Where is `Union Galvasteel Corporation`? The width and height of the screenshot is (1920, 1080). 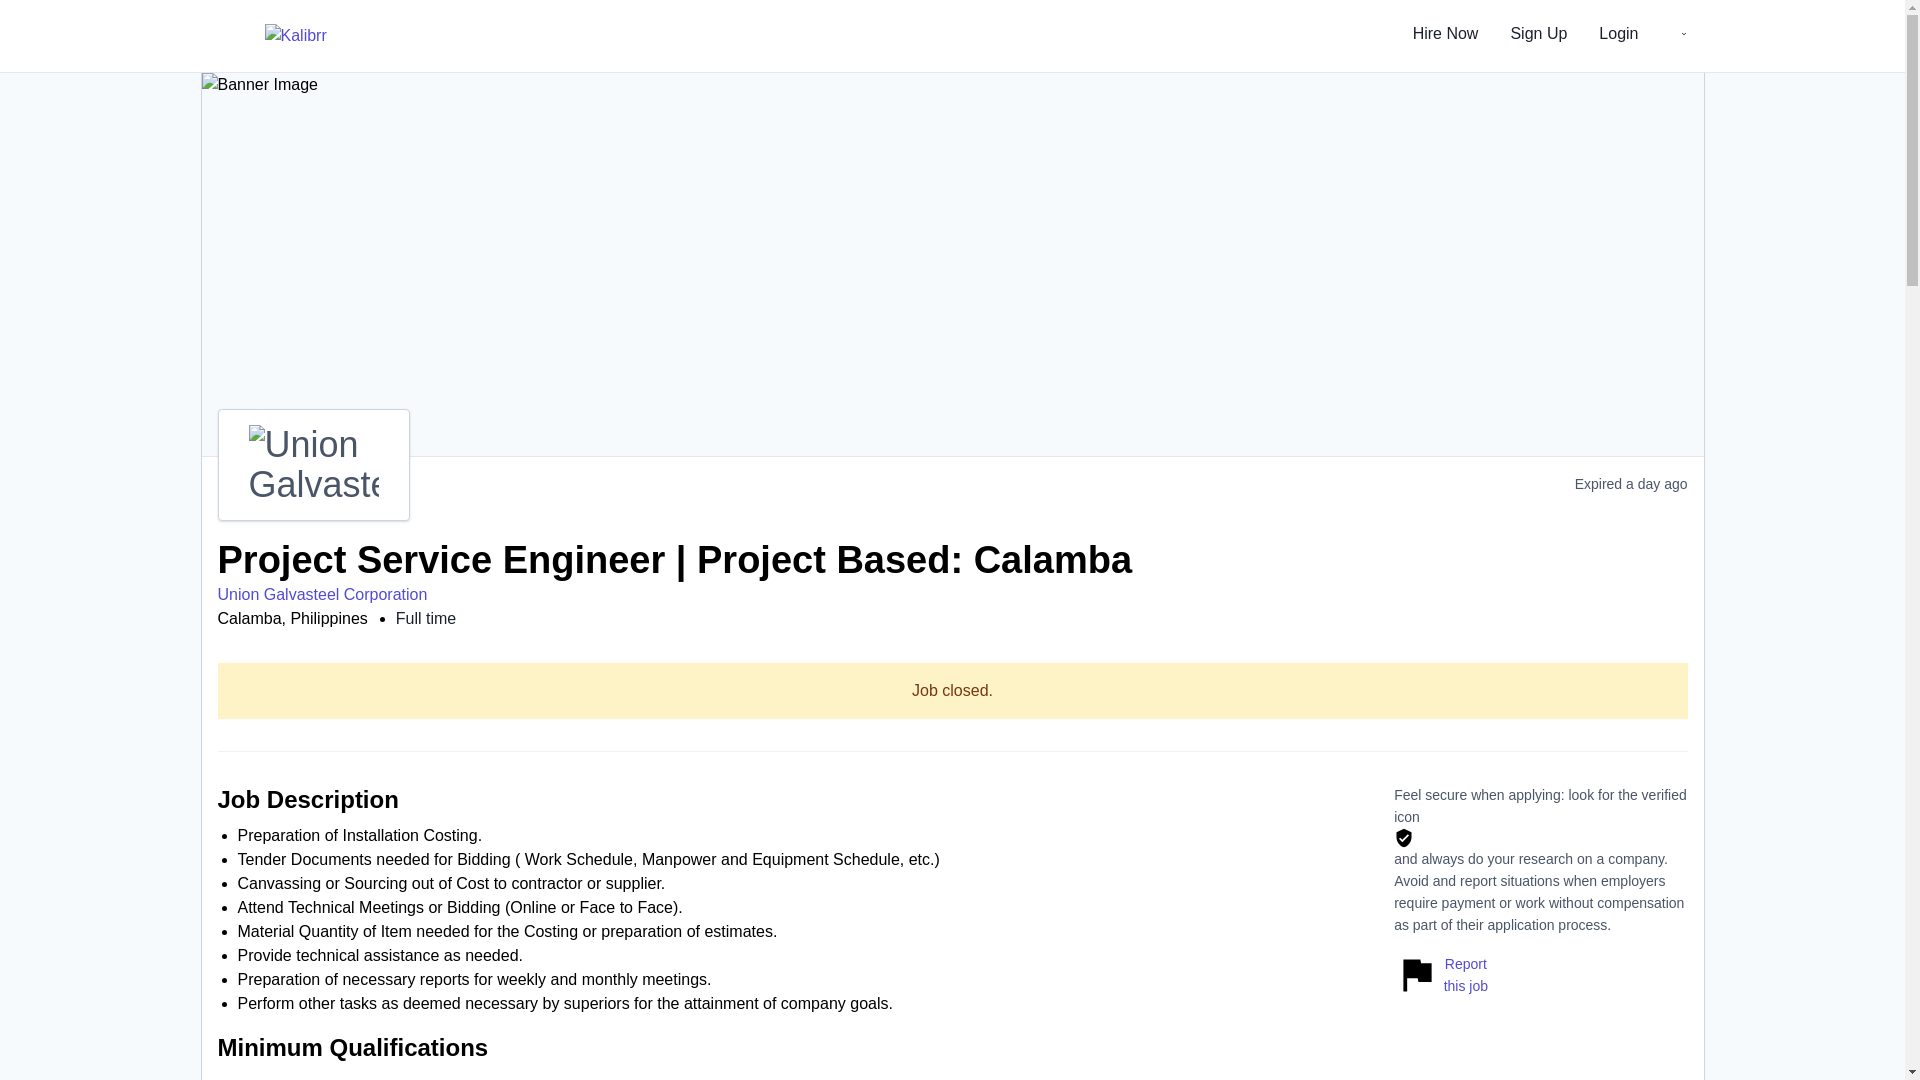 Union Galvasteel Corporation is located at coordinates (323, 594).